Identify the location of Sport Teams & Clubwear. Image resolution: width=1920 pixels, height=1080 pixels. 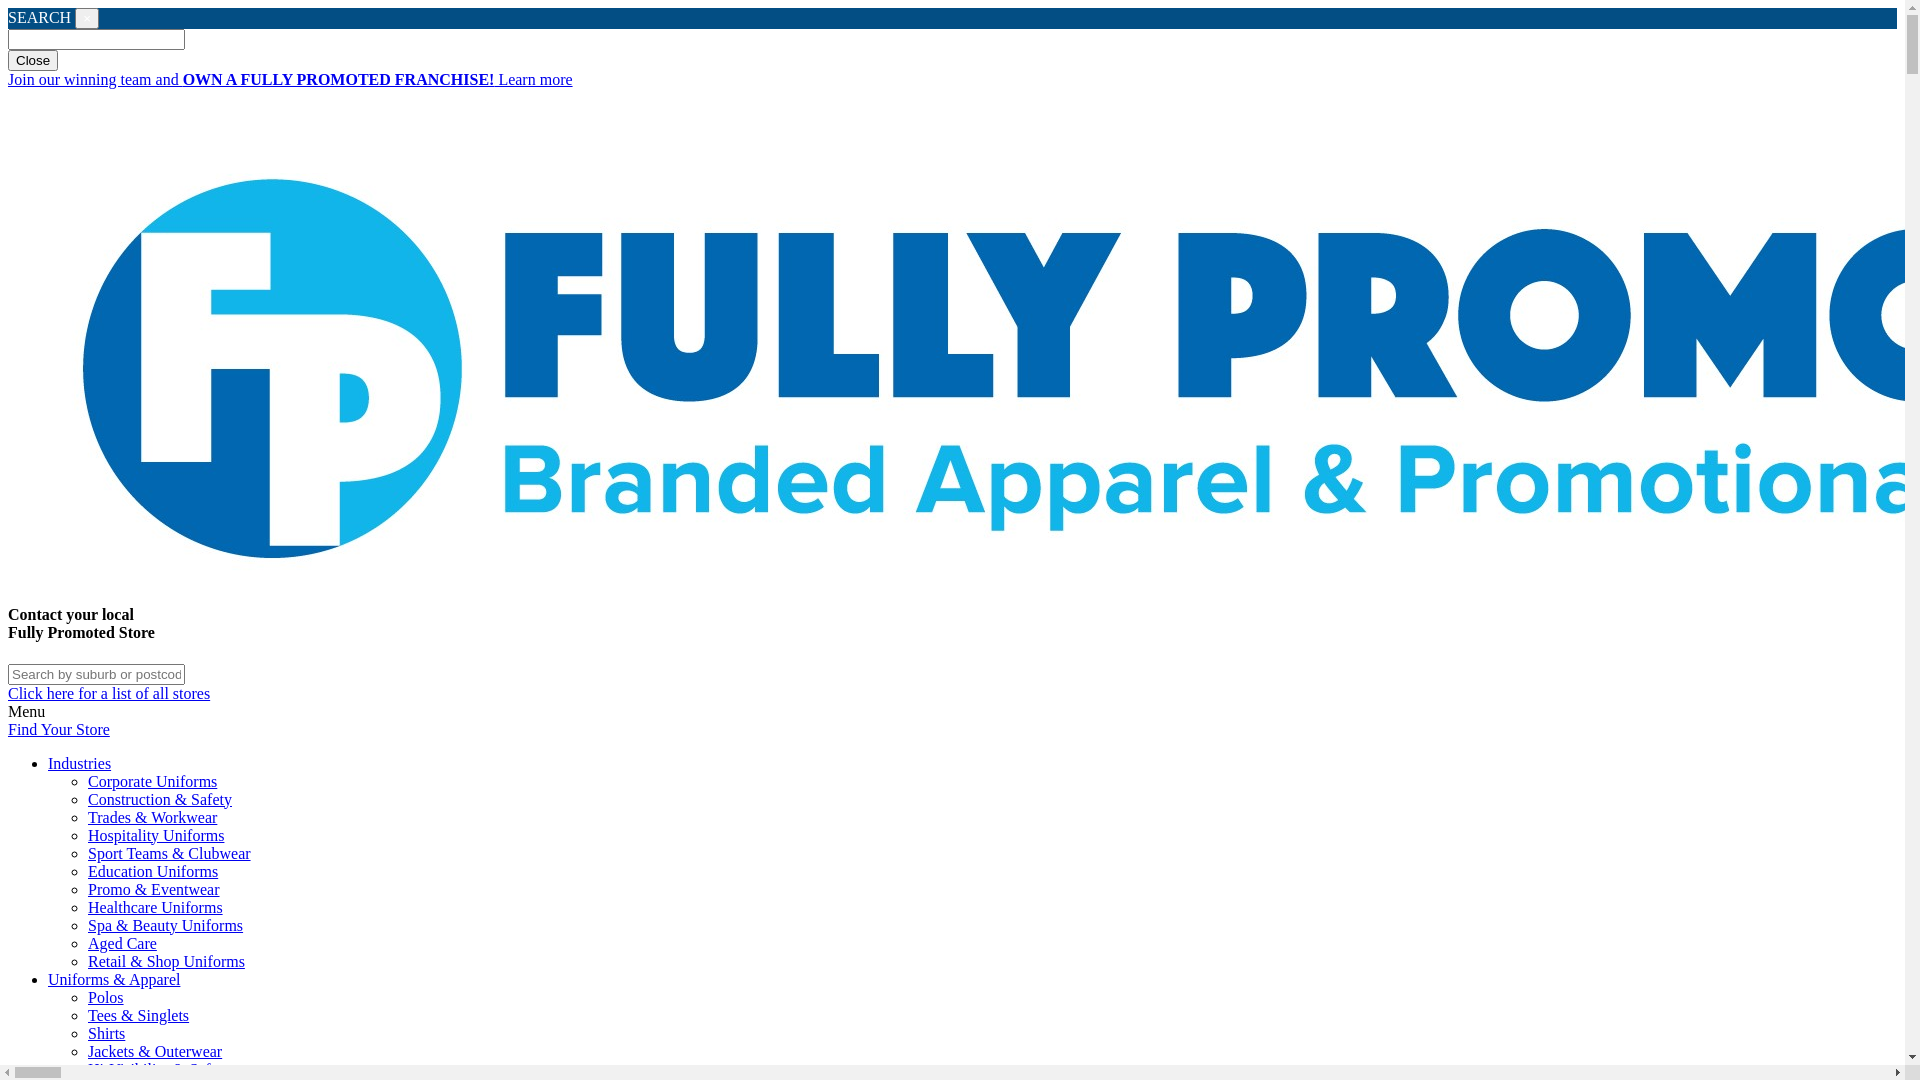
(170, 854).